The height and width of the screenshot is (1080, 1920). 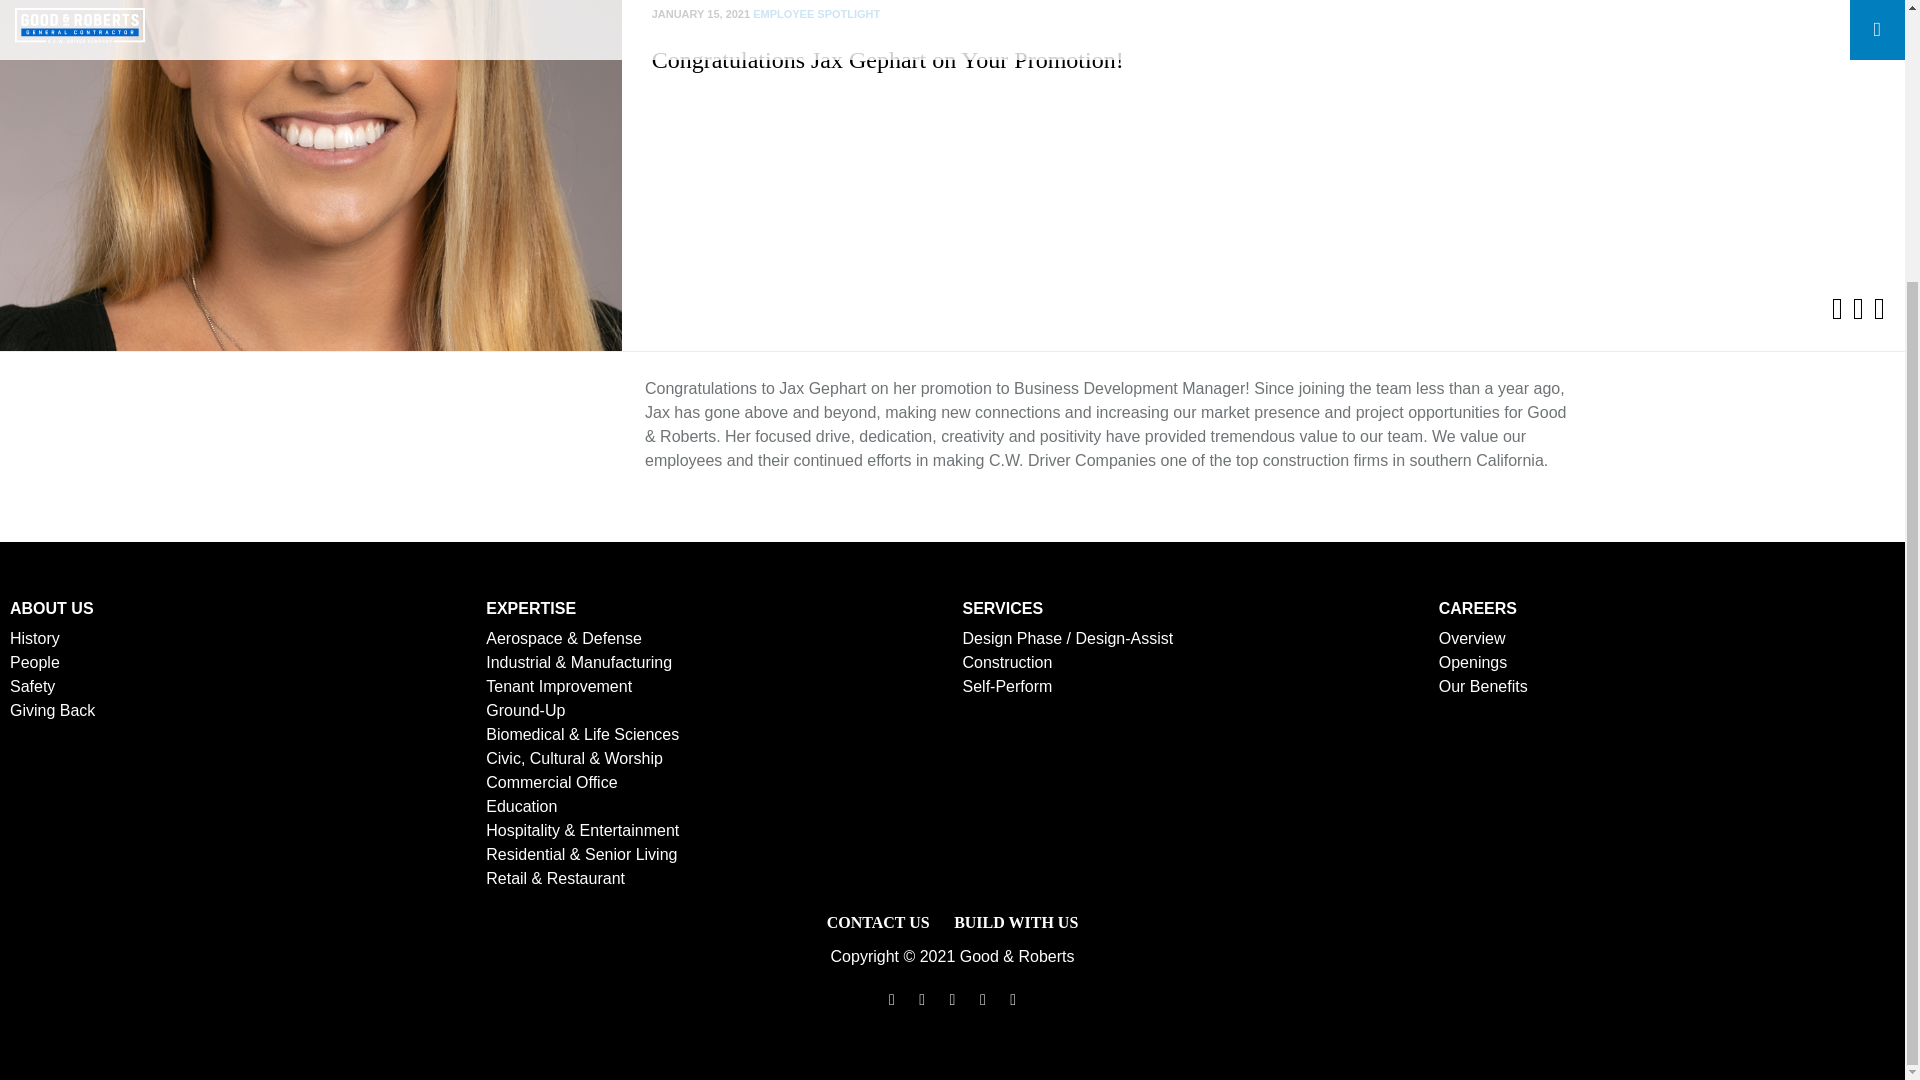 What do you see at coordinates (1472, 662) in the screenshot?
I see `Openings` at bounding box center [1472, 662].